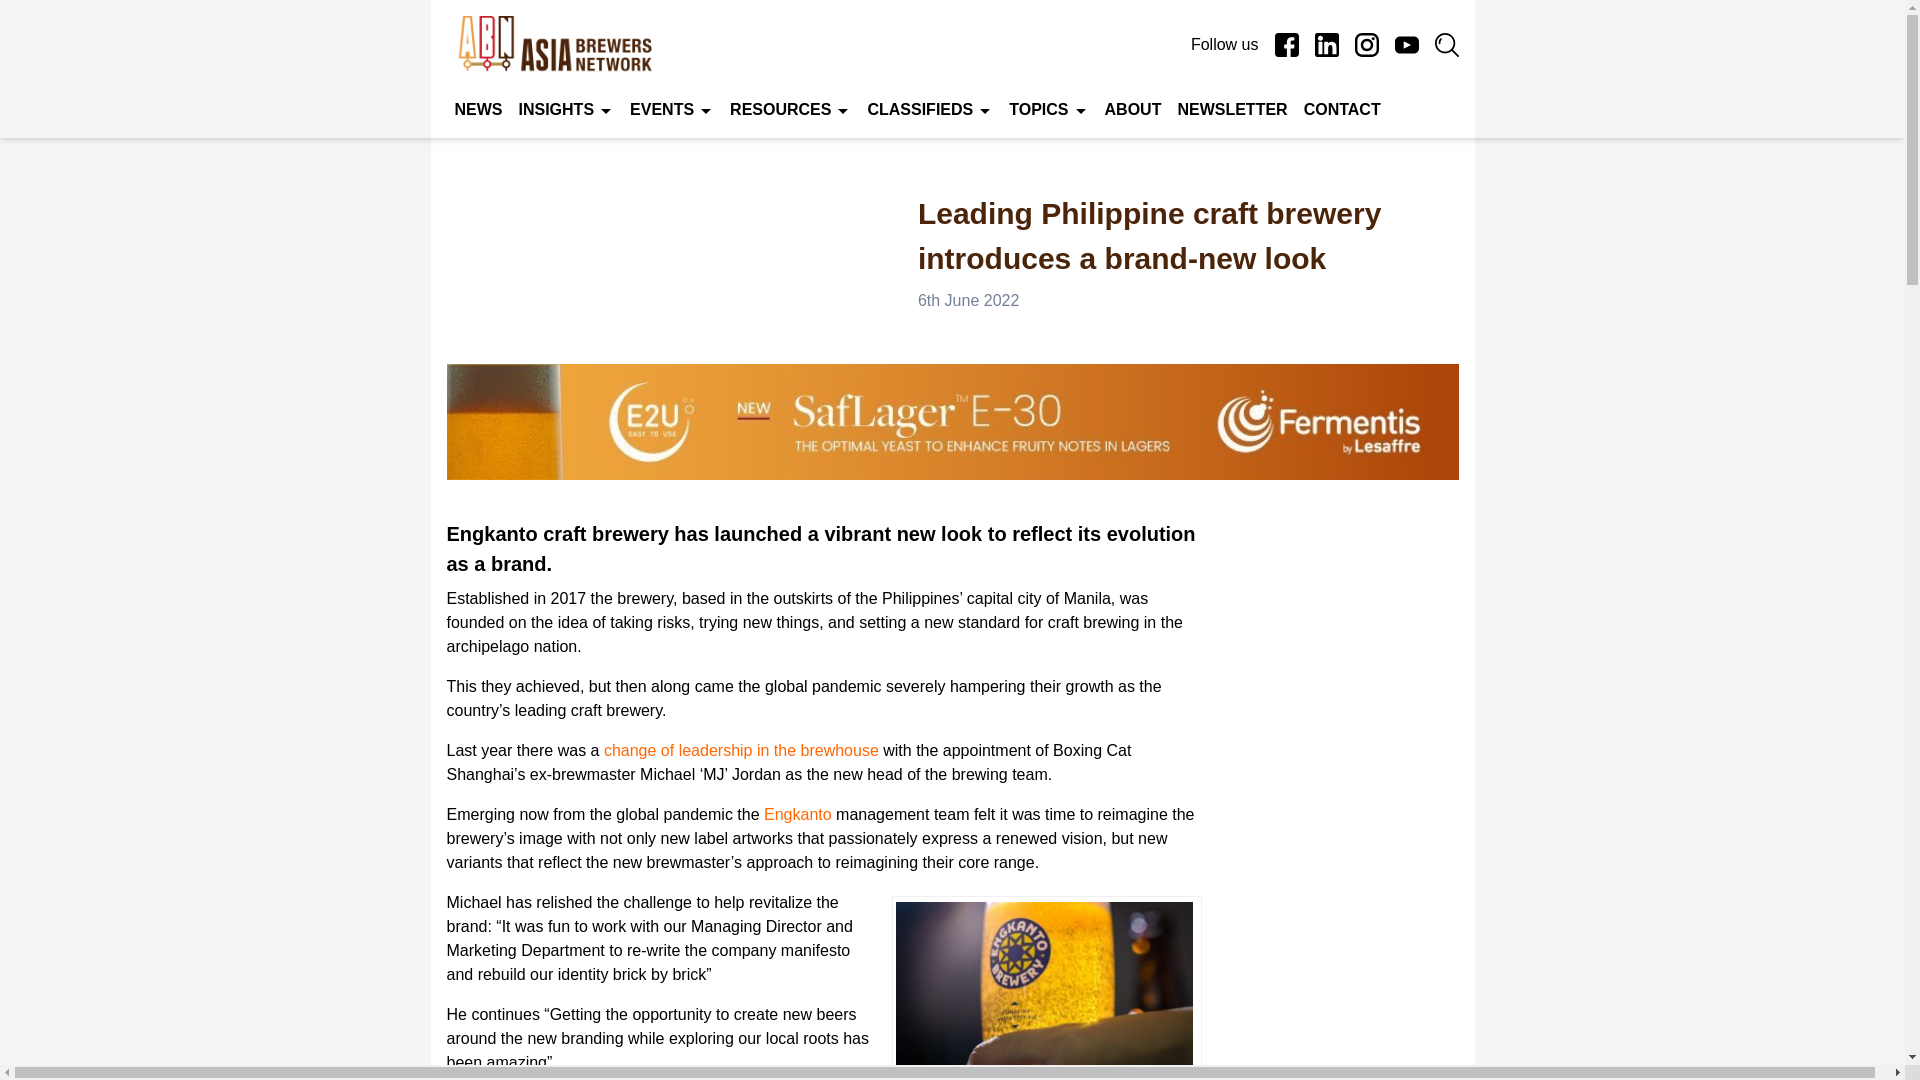 This screenshot has height=1080, width=1920. I want to click on INSIGHTS, so click(556, 109).